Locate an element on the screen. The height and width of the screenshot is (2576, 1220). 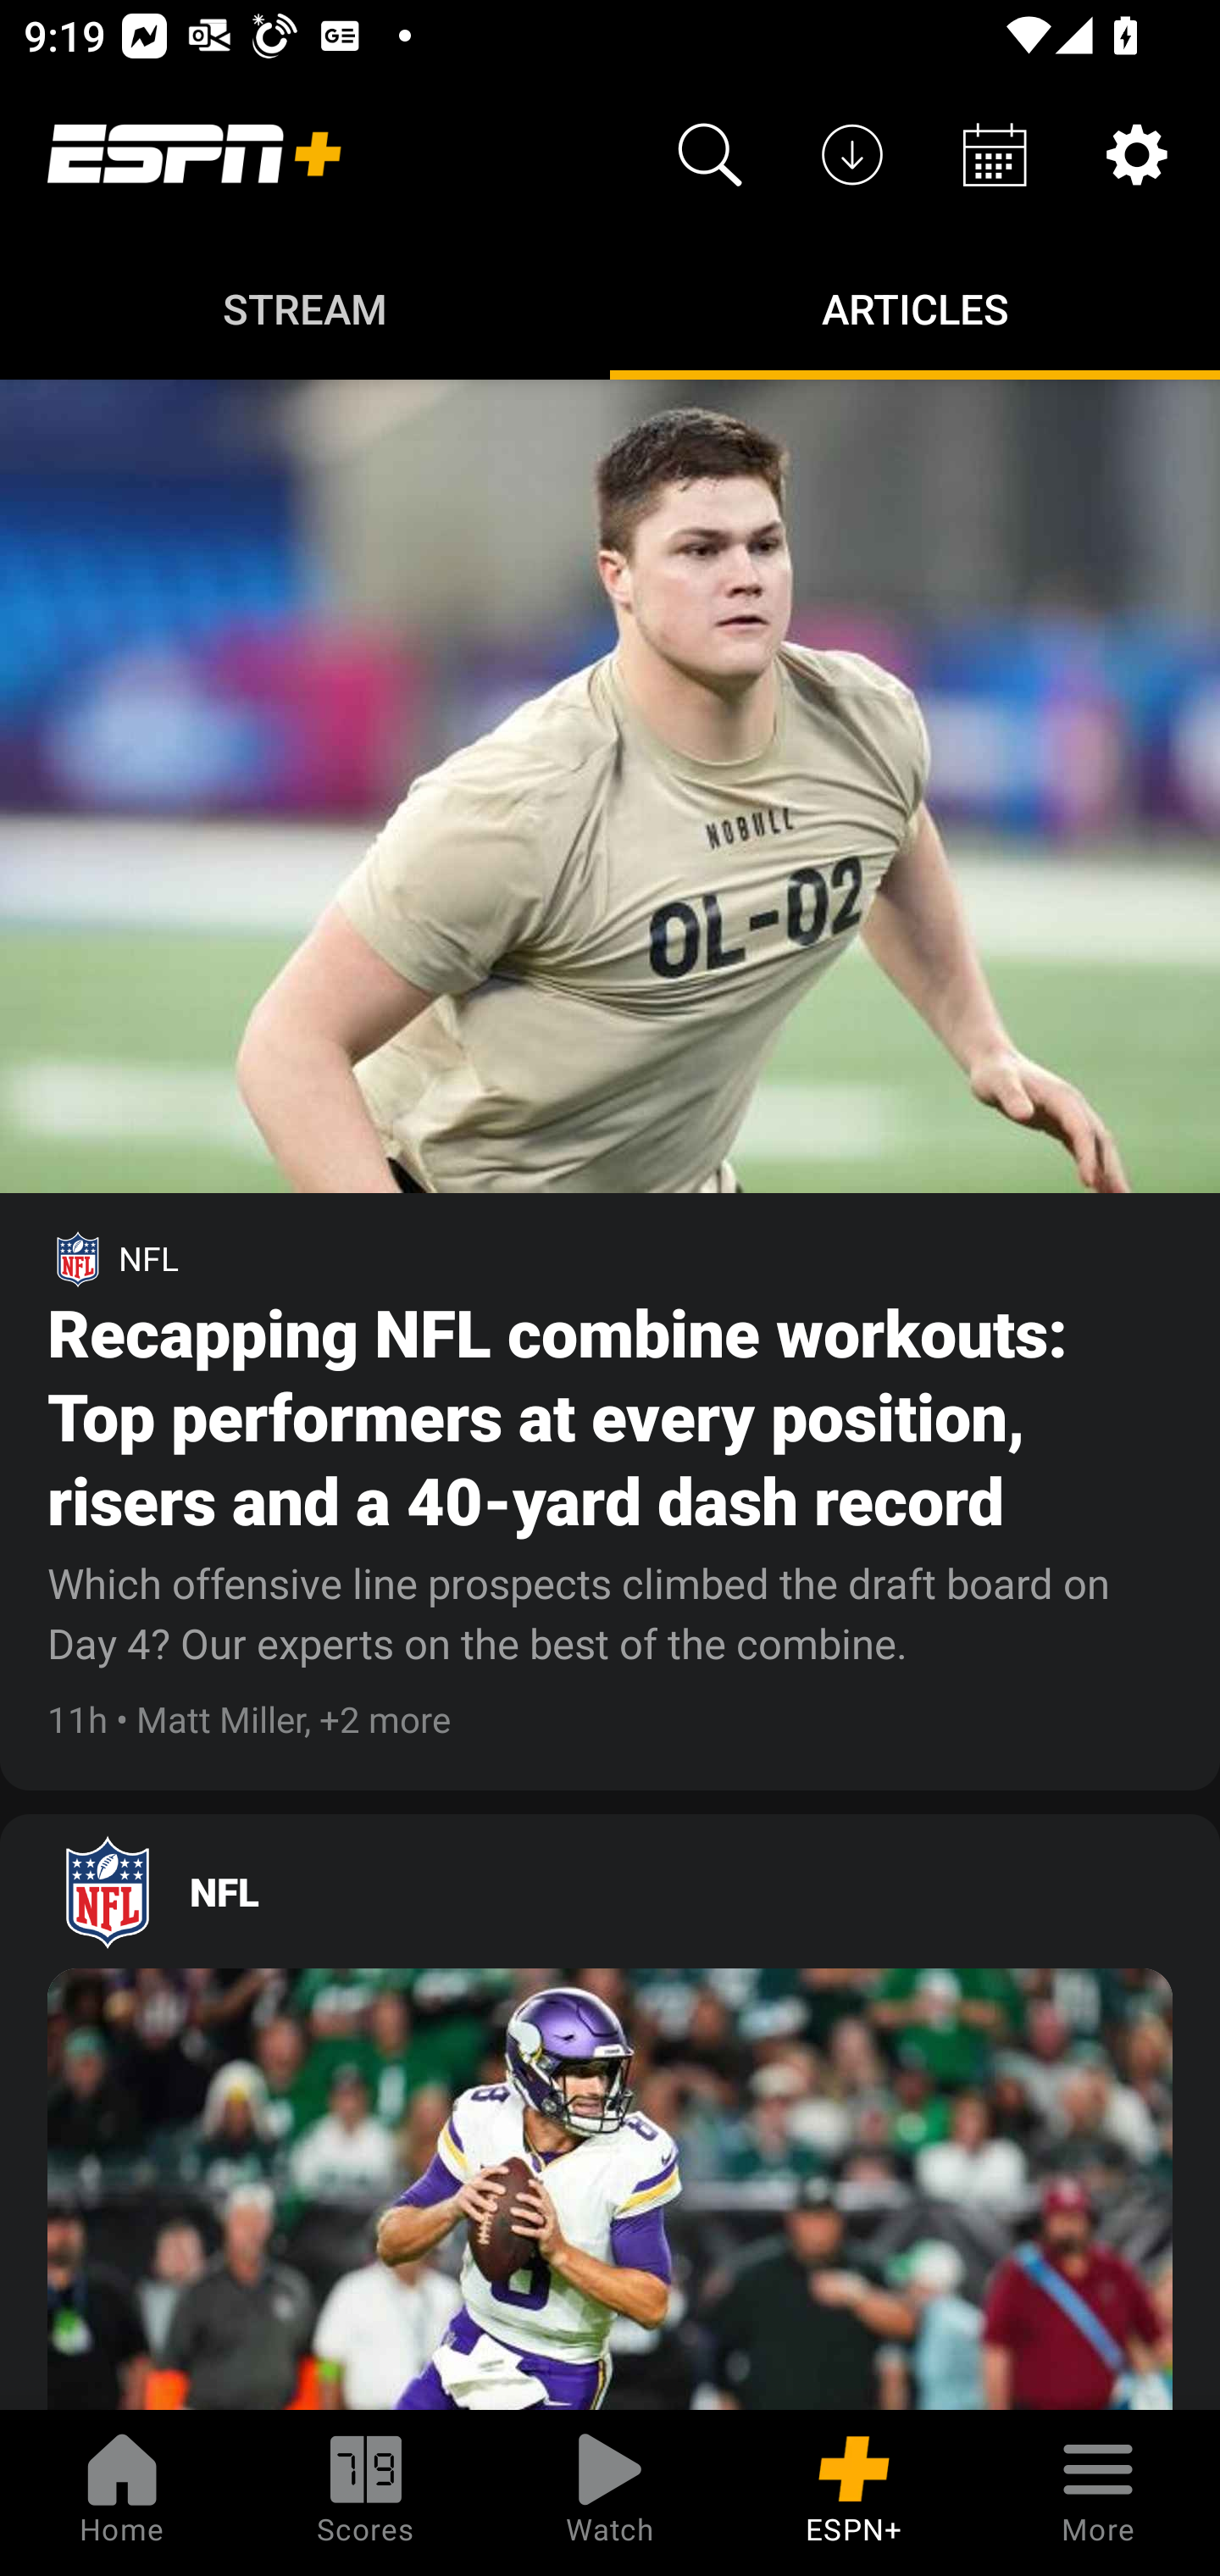
Watch is located at coordinates (610, 2493).